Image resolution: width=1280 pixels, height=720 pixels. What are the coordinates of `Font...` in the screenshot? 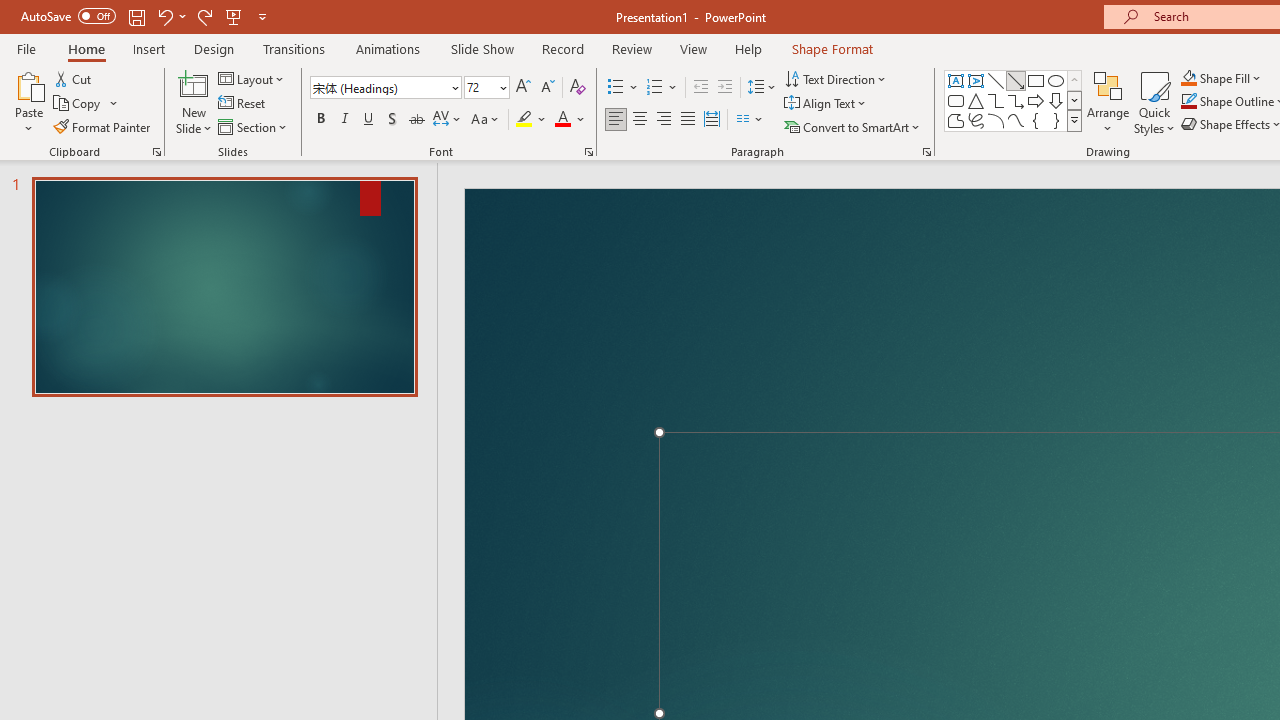 It's located at (588, 152).